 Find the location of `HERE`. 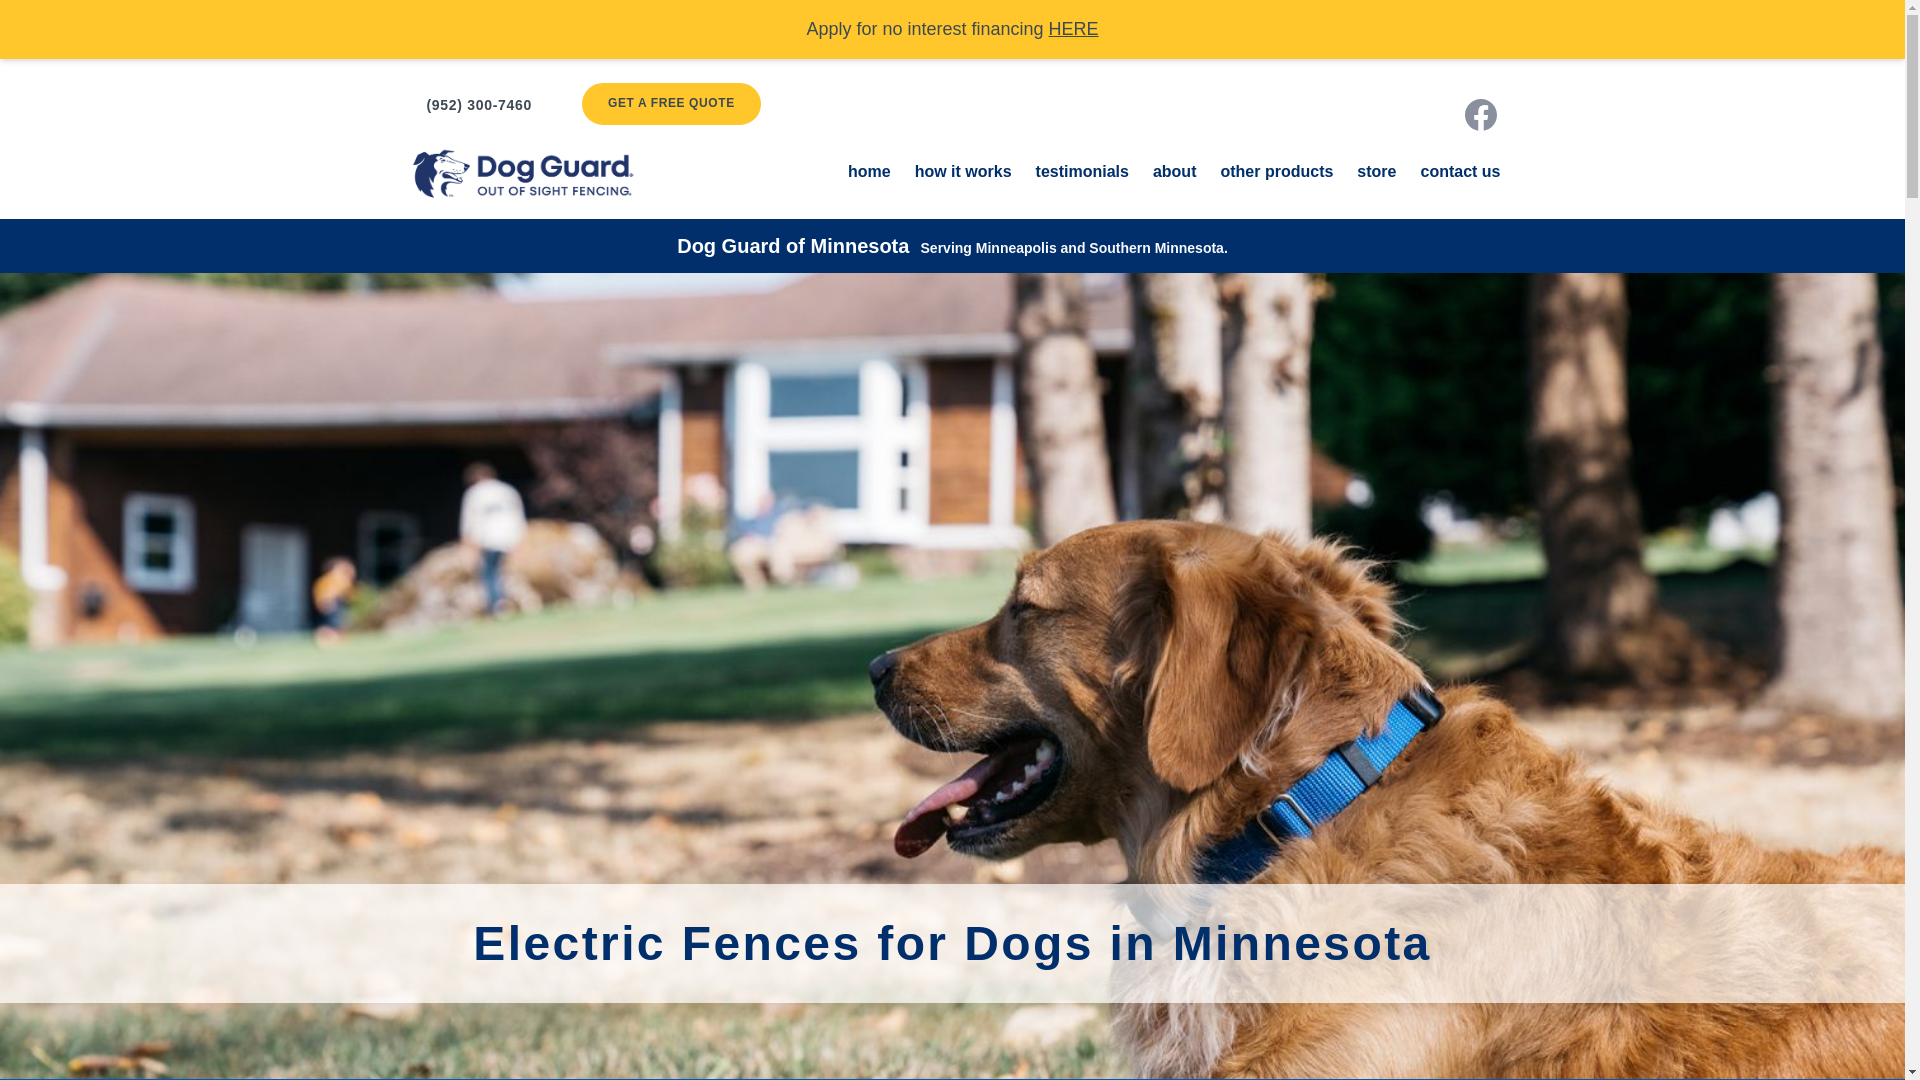

HERE is located at coordinates (1073, 29).